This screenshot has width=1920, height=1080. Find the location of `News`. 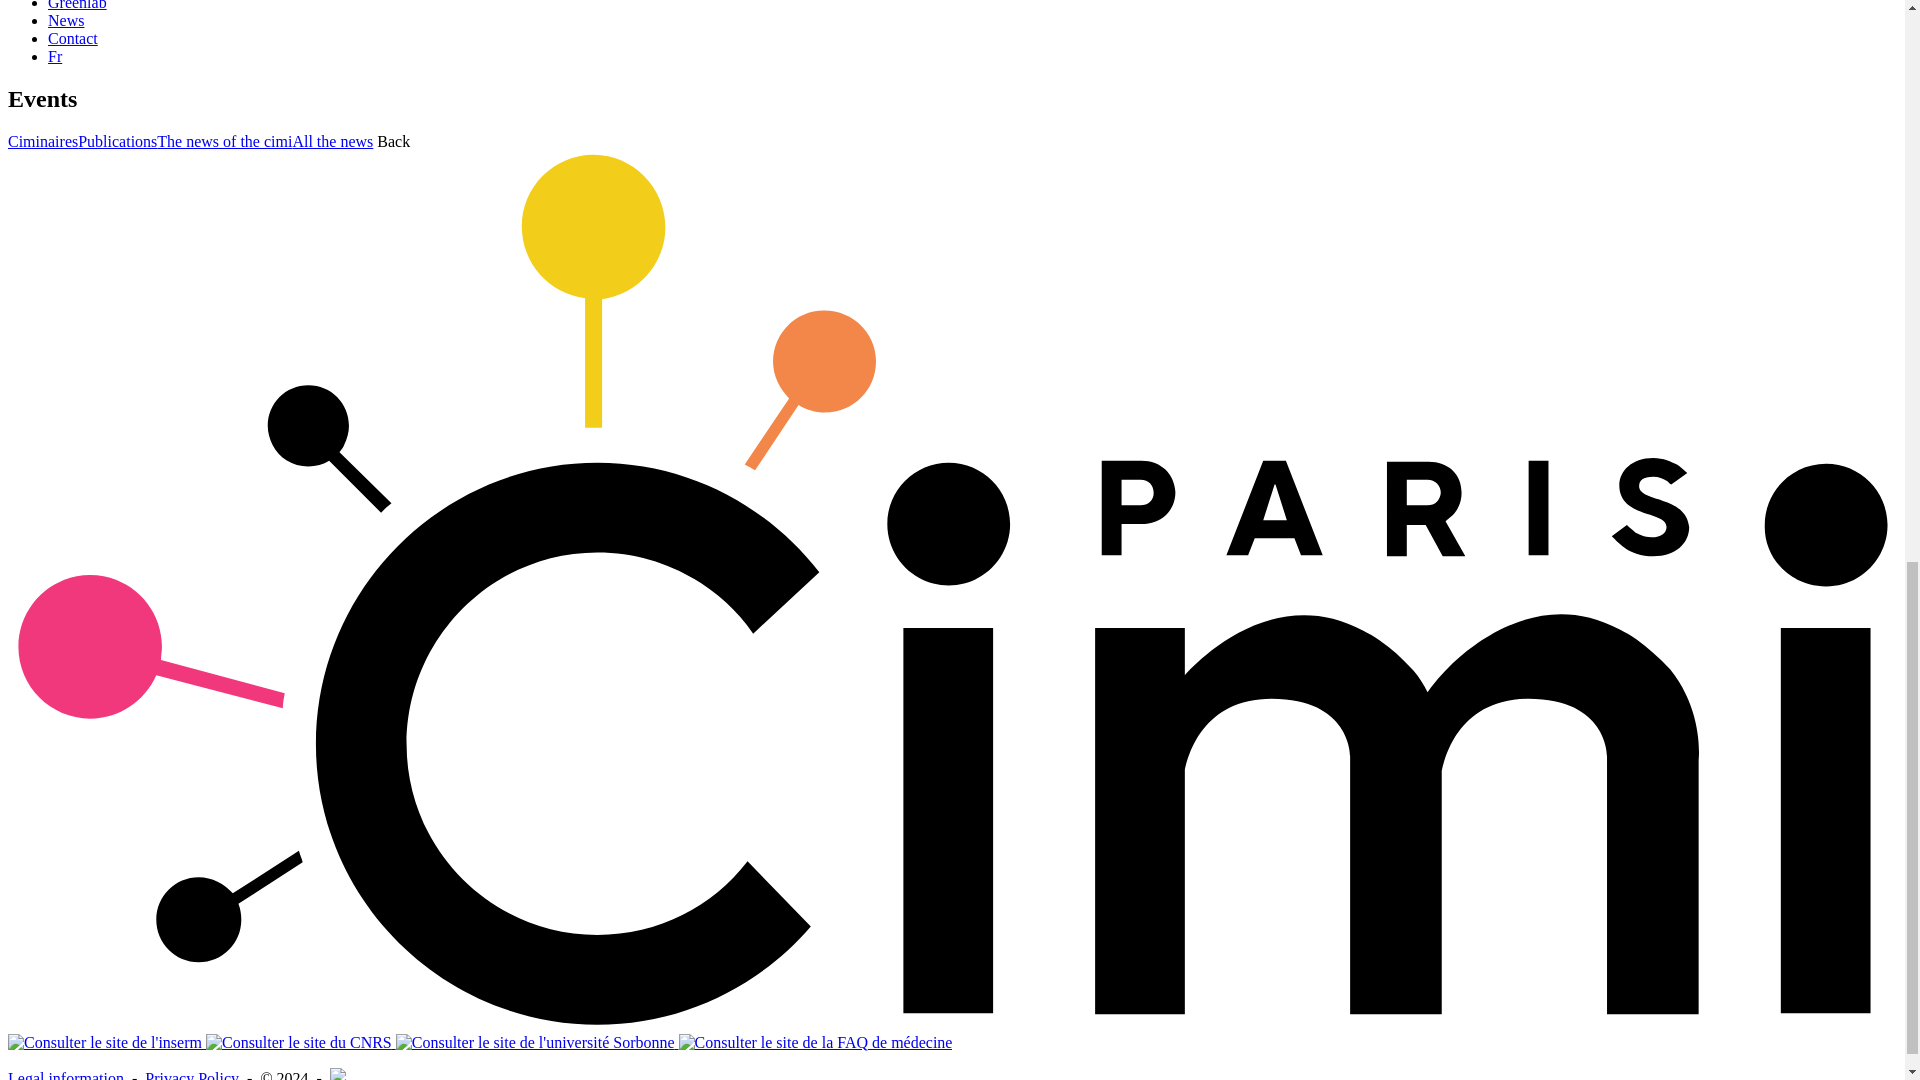

News is located at coordinates (66, 20).